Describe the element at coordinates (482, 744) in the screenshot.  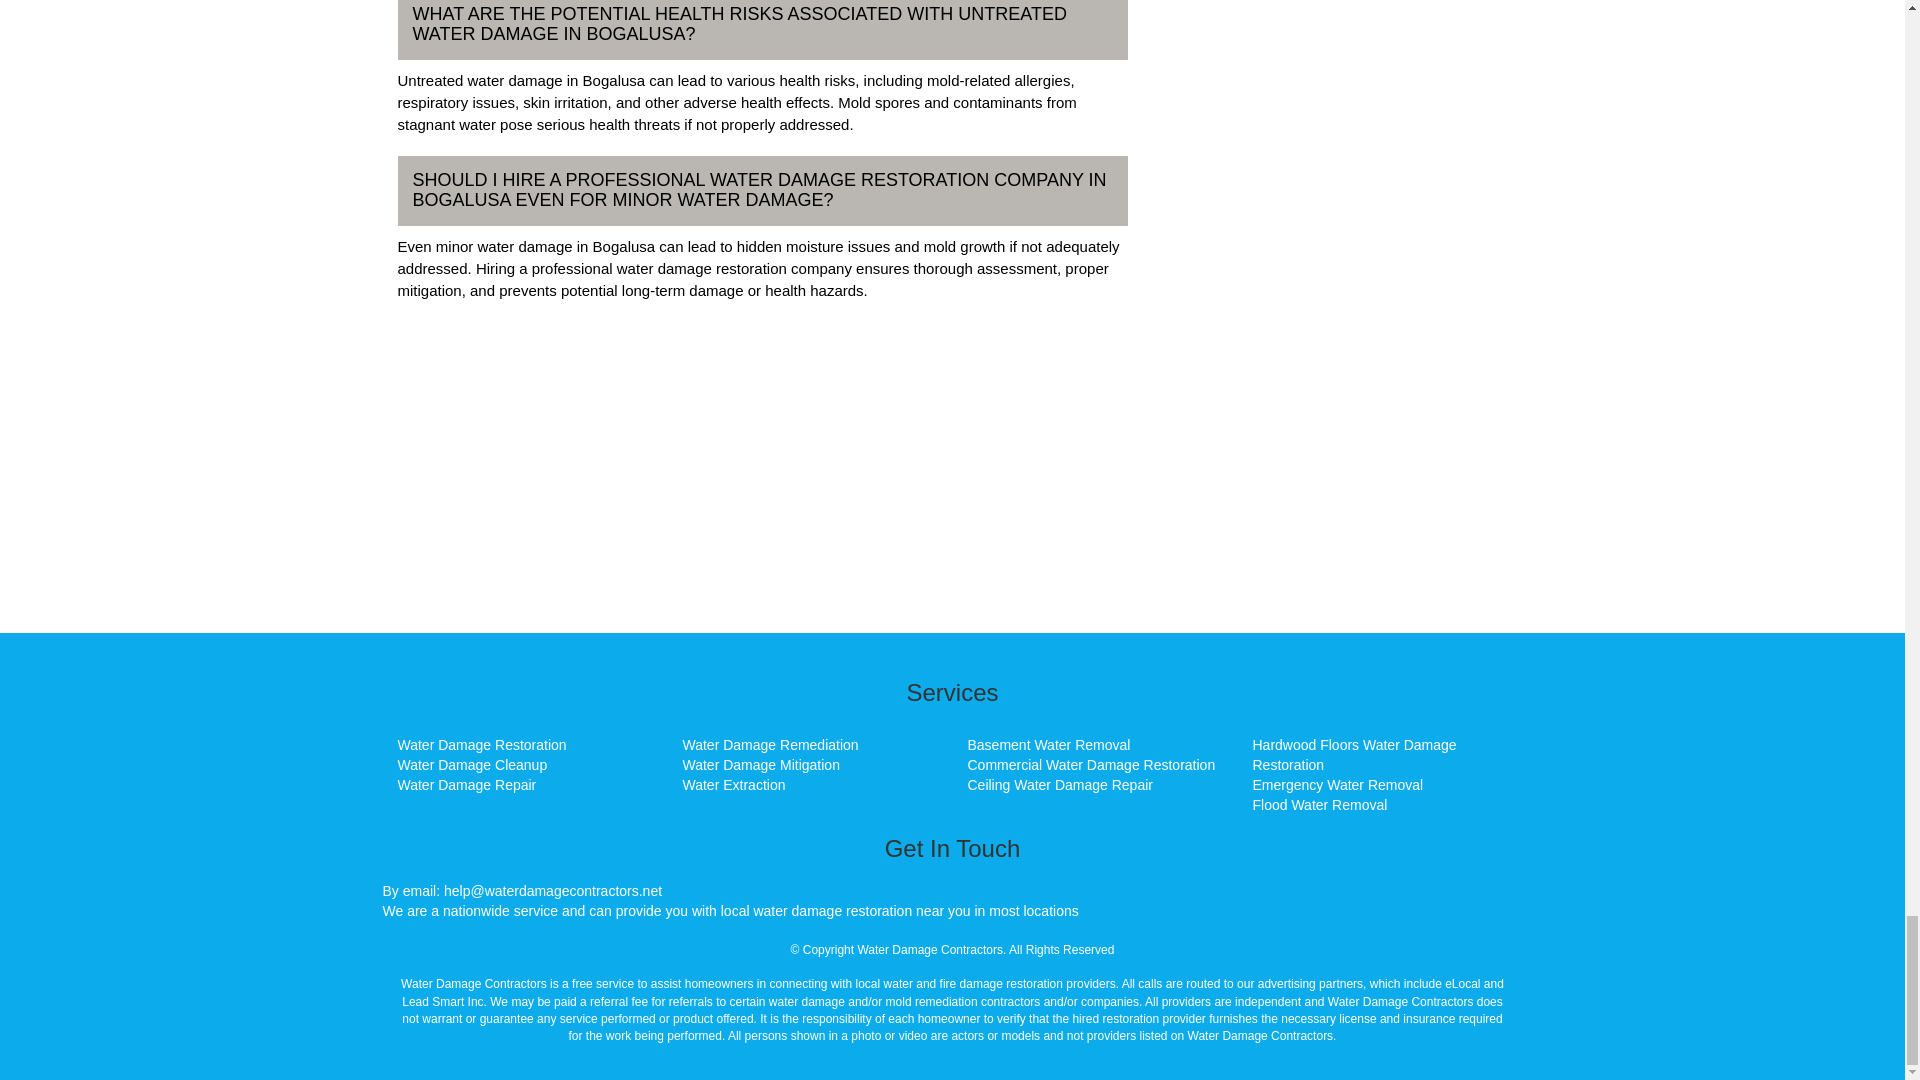
I see `Find Water Damage Restoration Near You` at that location.